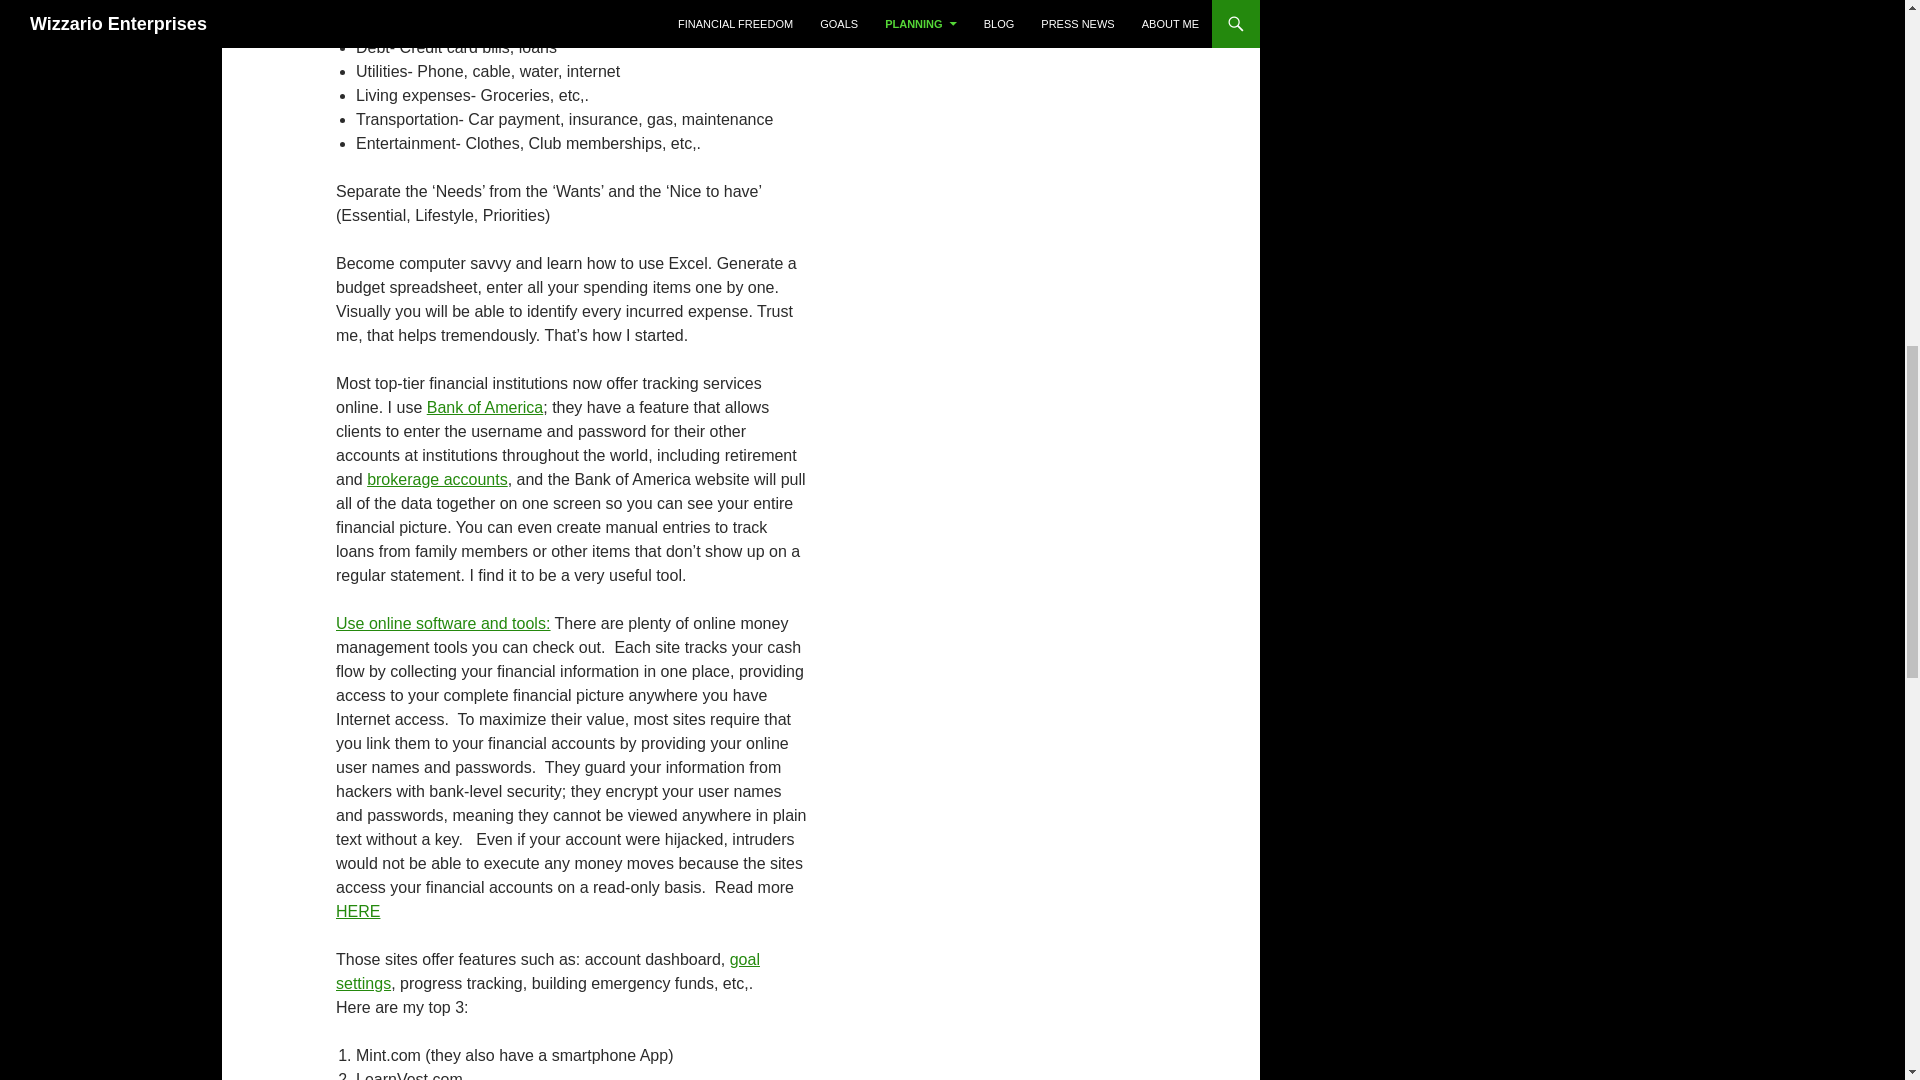  What do you see at coordinates (548, 972) in the screenshot?
I see `goal settings` at bounding box center [548, 972].